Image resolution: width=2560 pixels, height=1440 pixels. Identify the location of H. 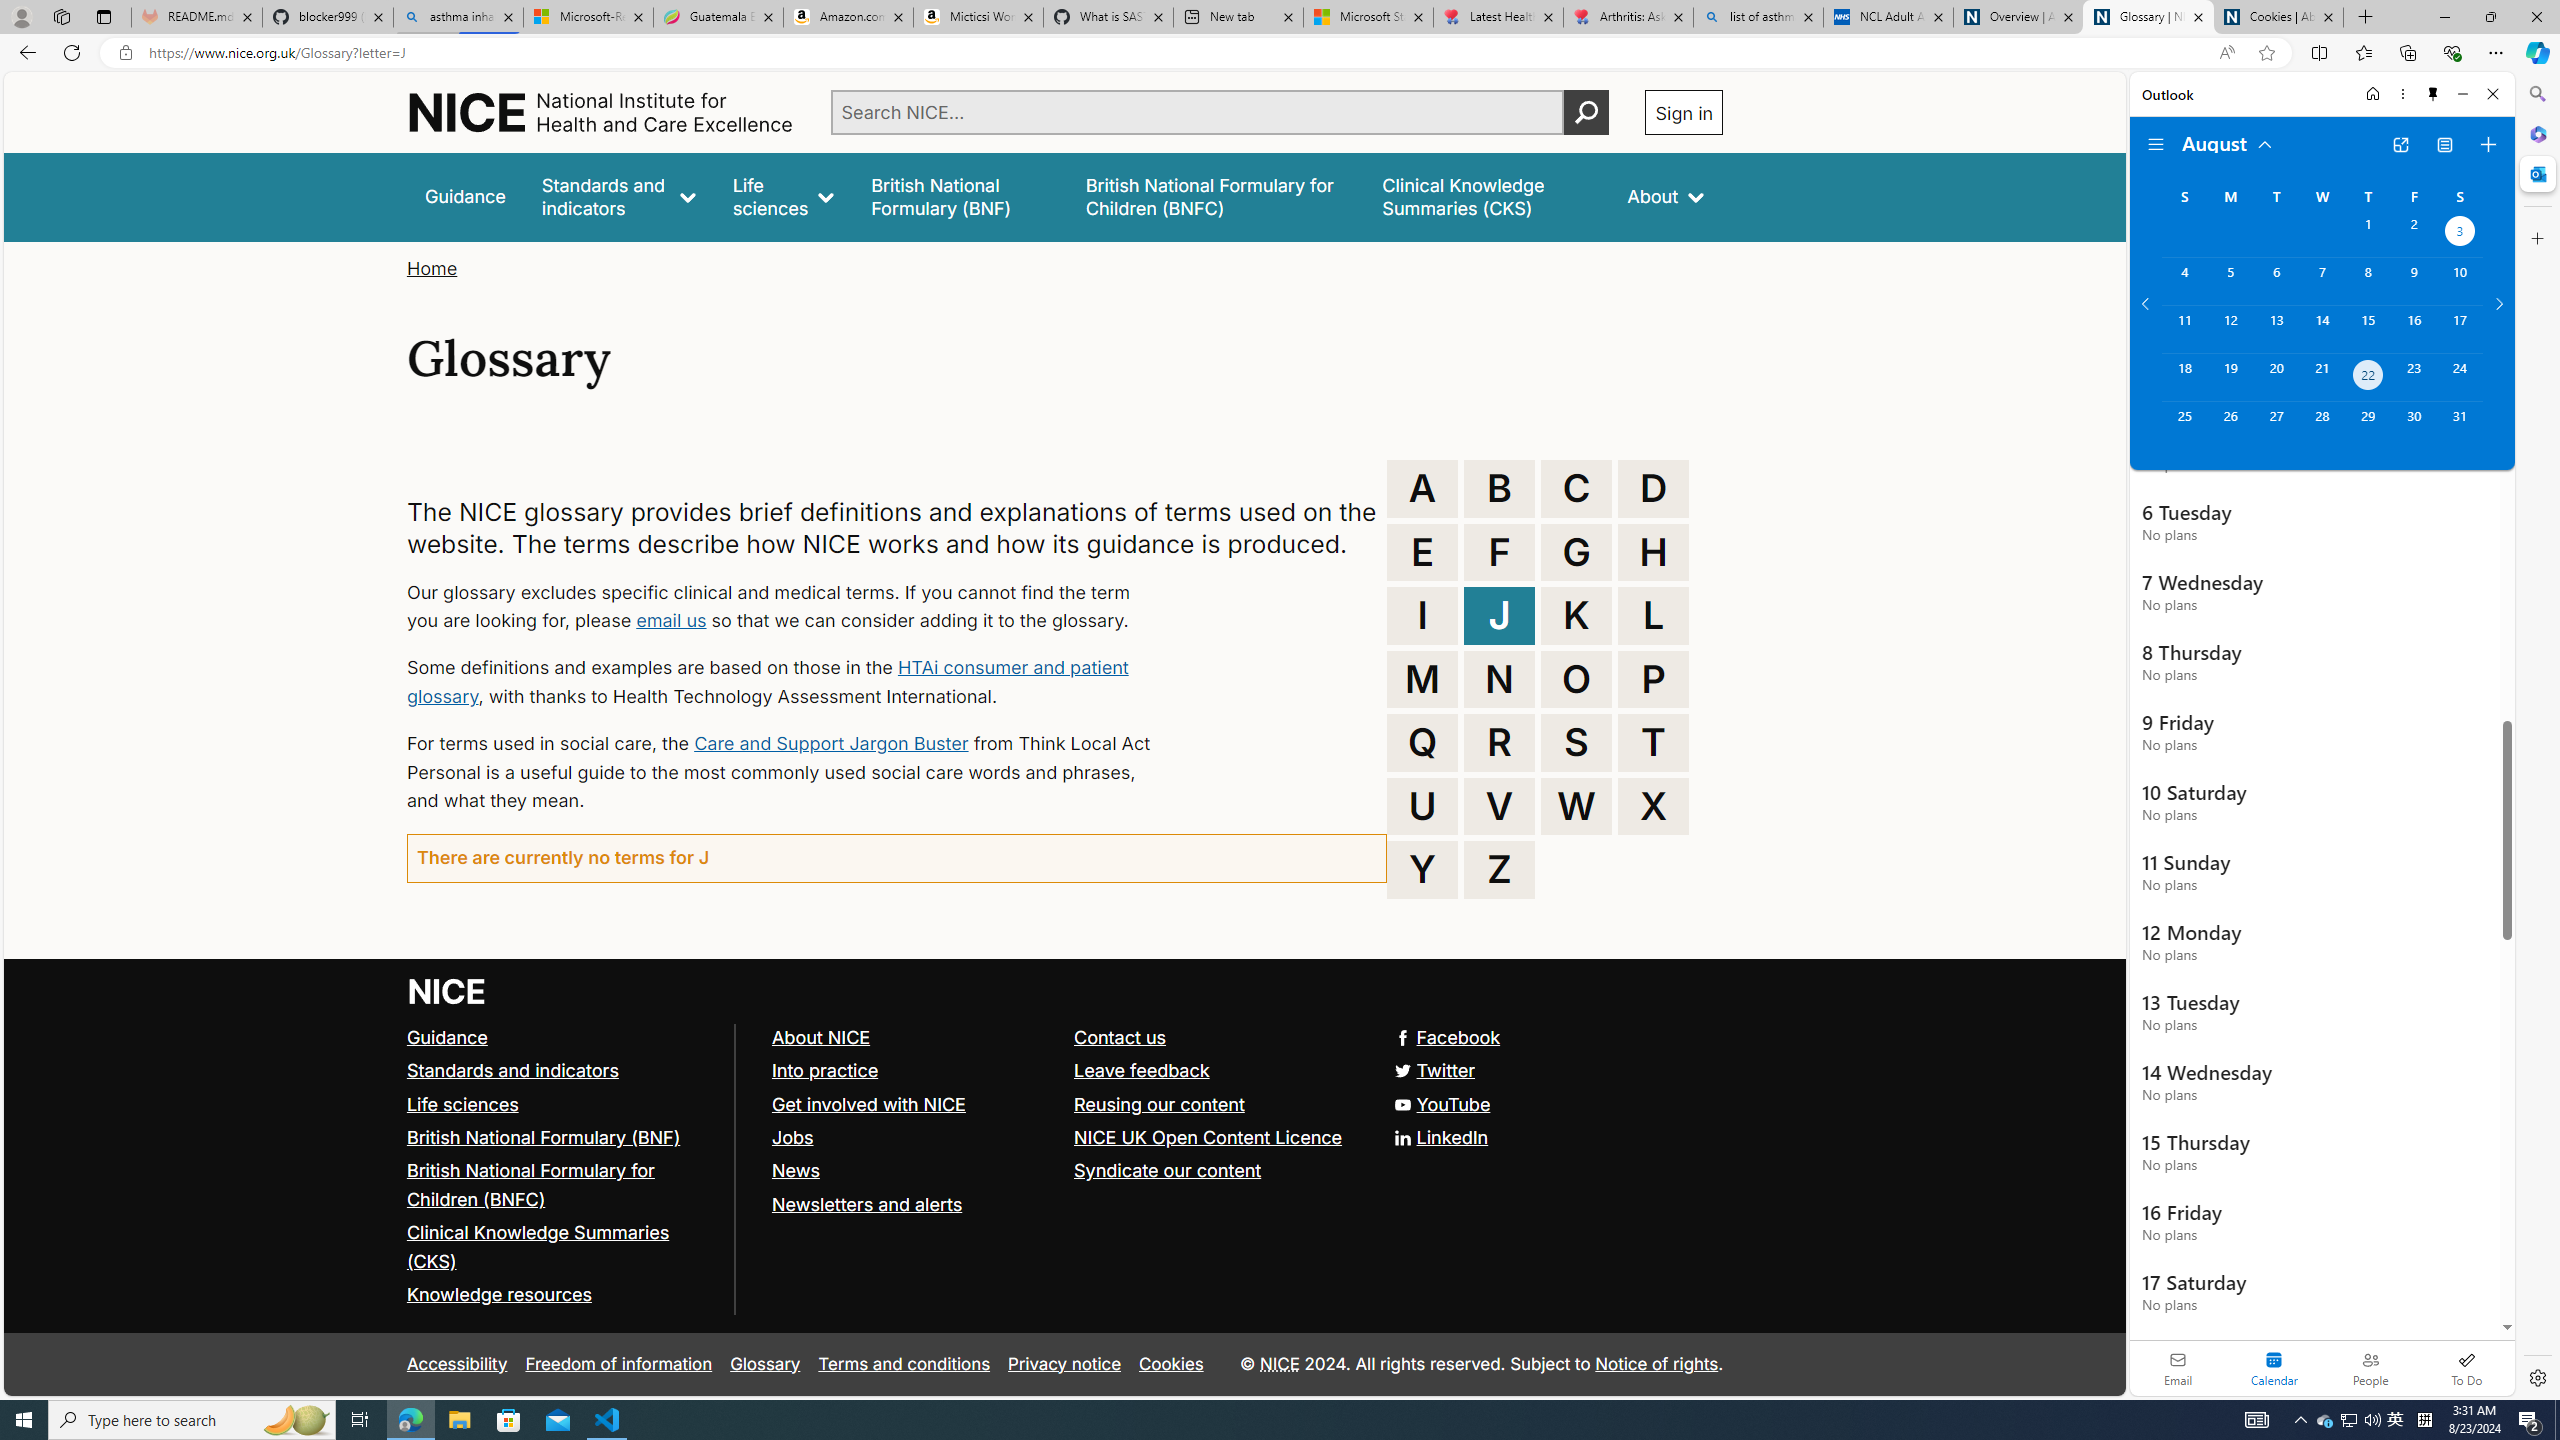
(1653, 552).